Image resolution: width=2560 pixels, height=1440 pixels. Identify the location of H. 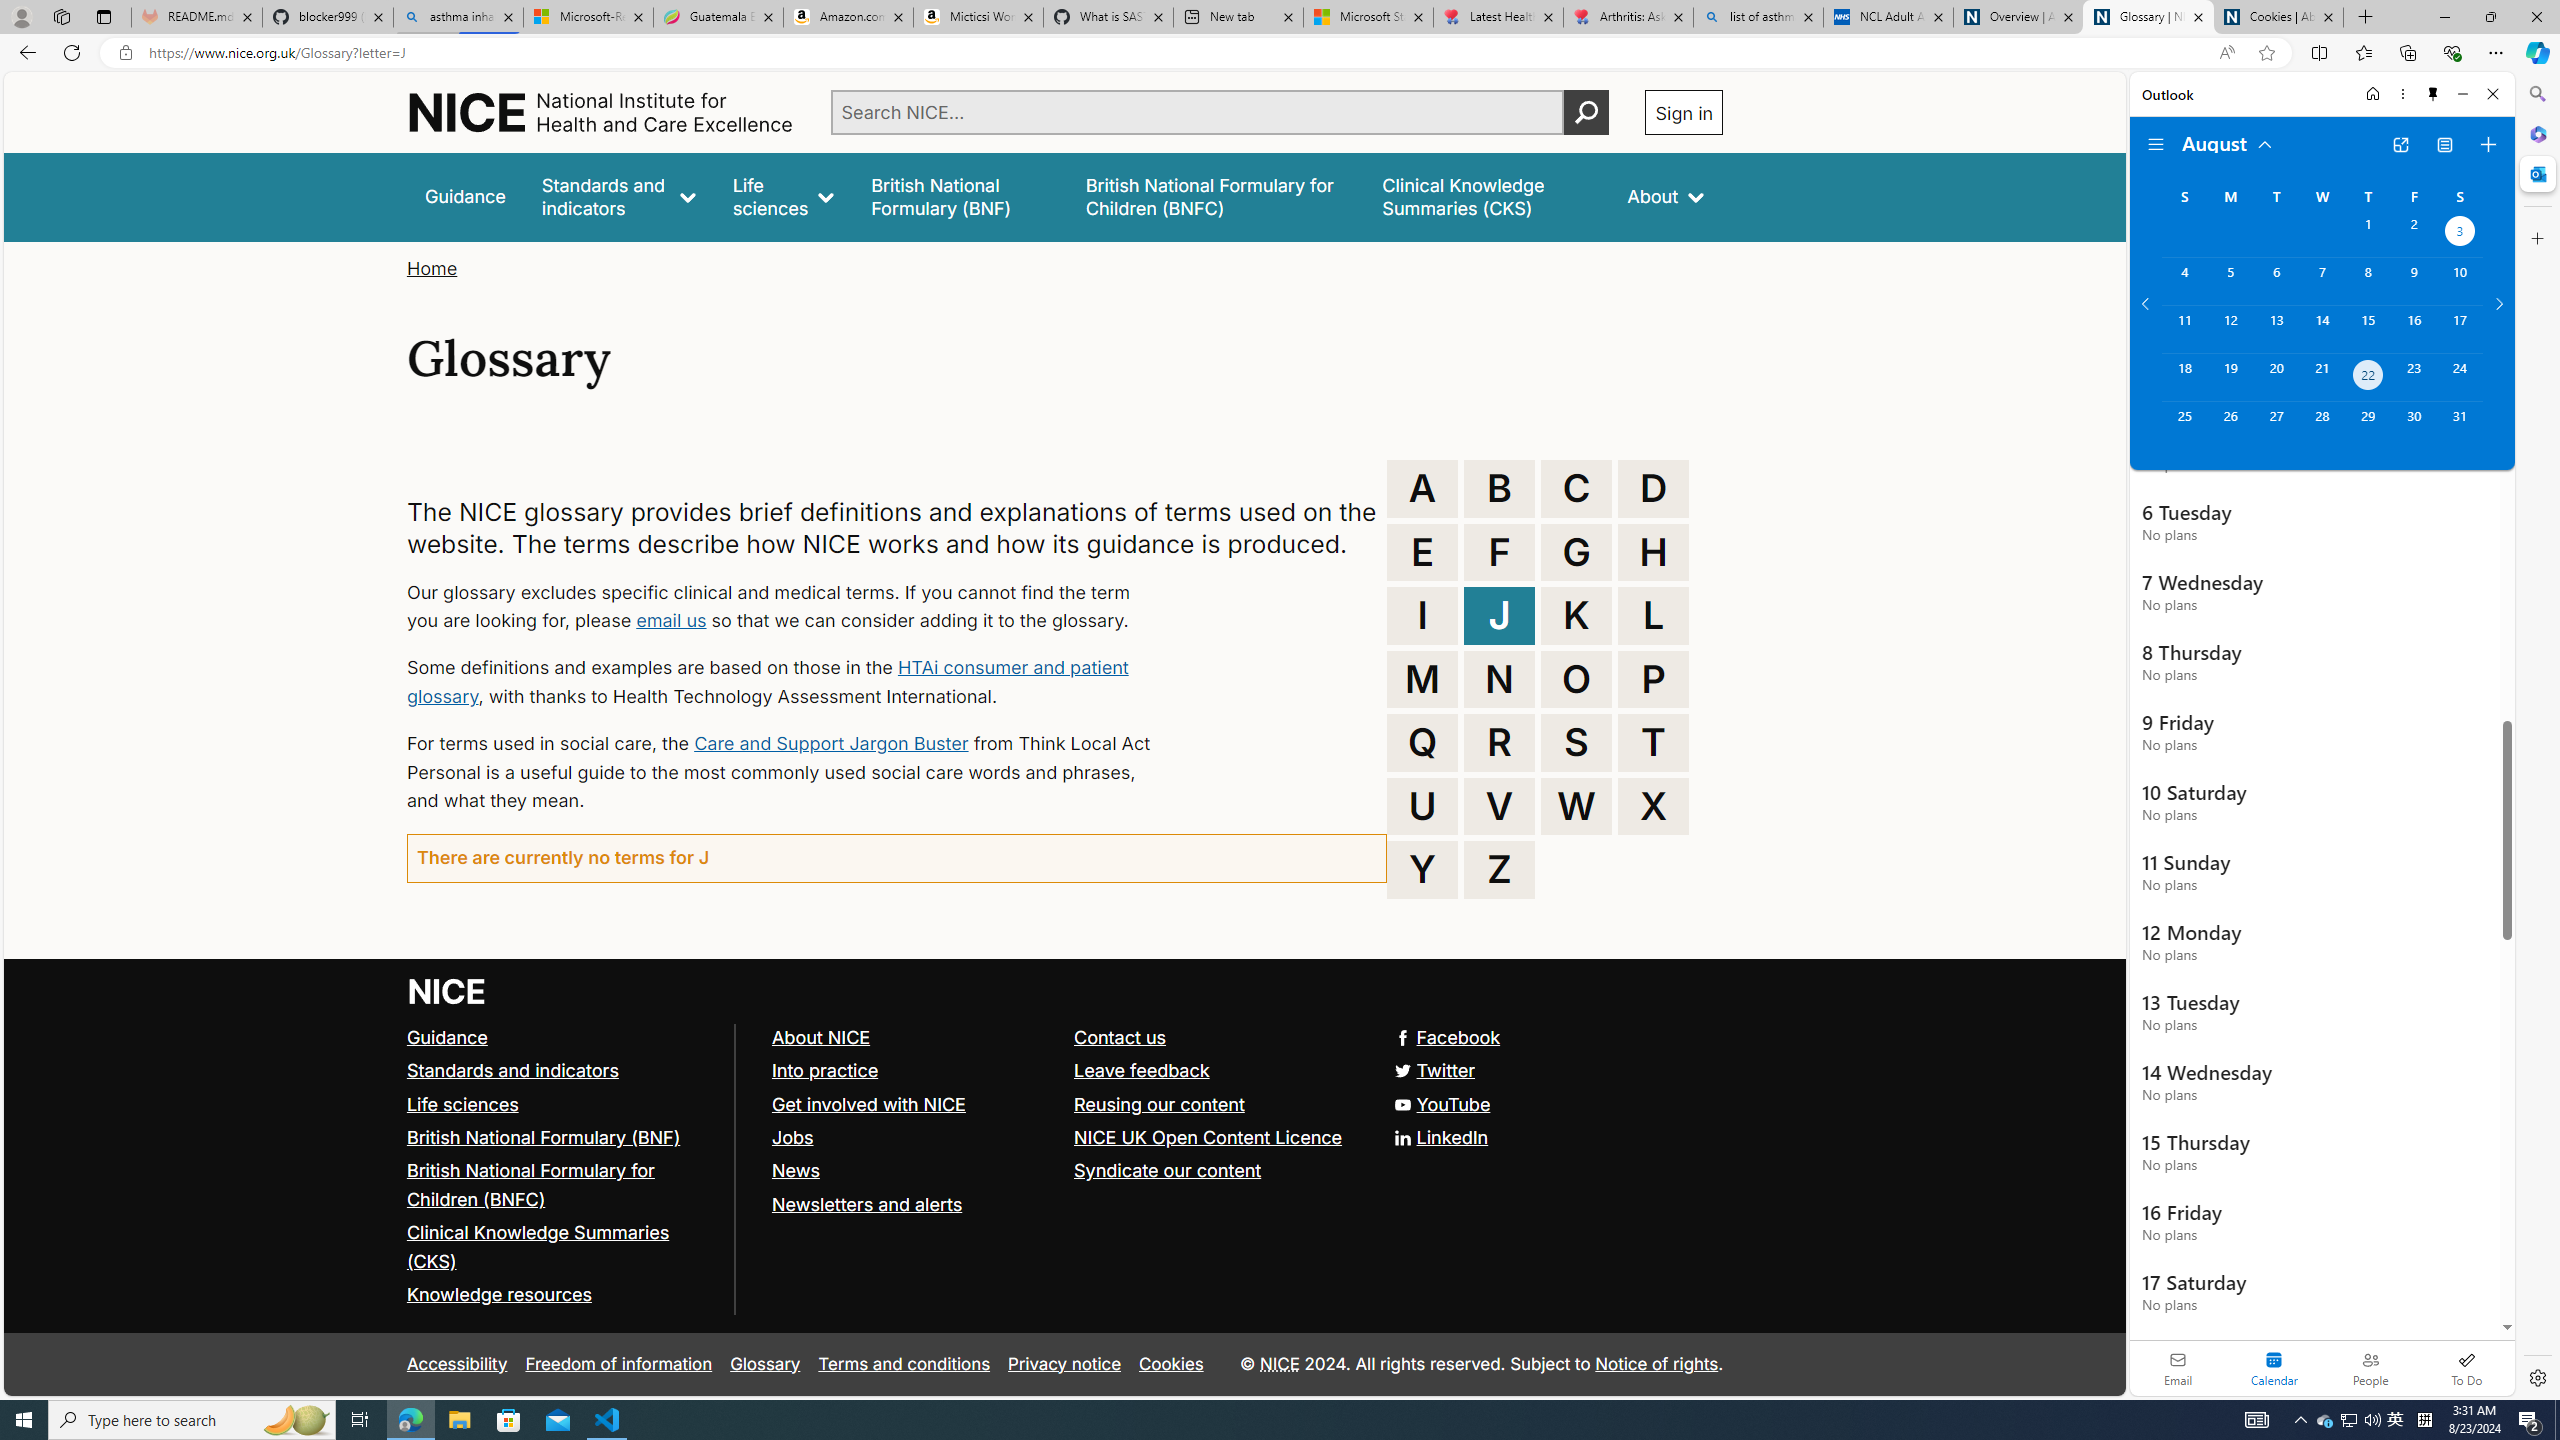
(1653, 552).